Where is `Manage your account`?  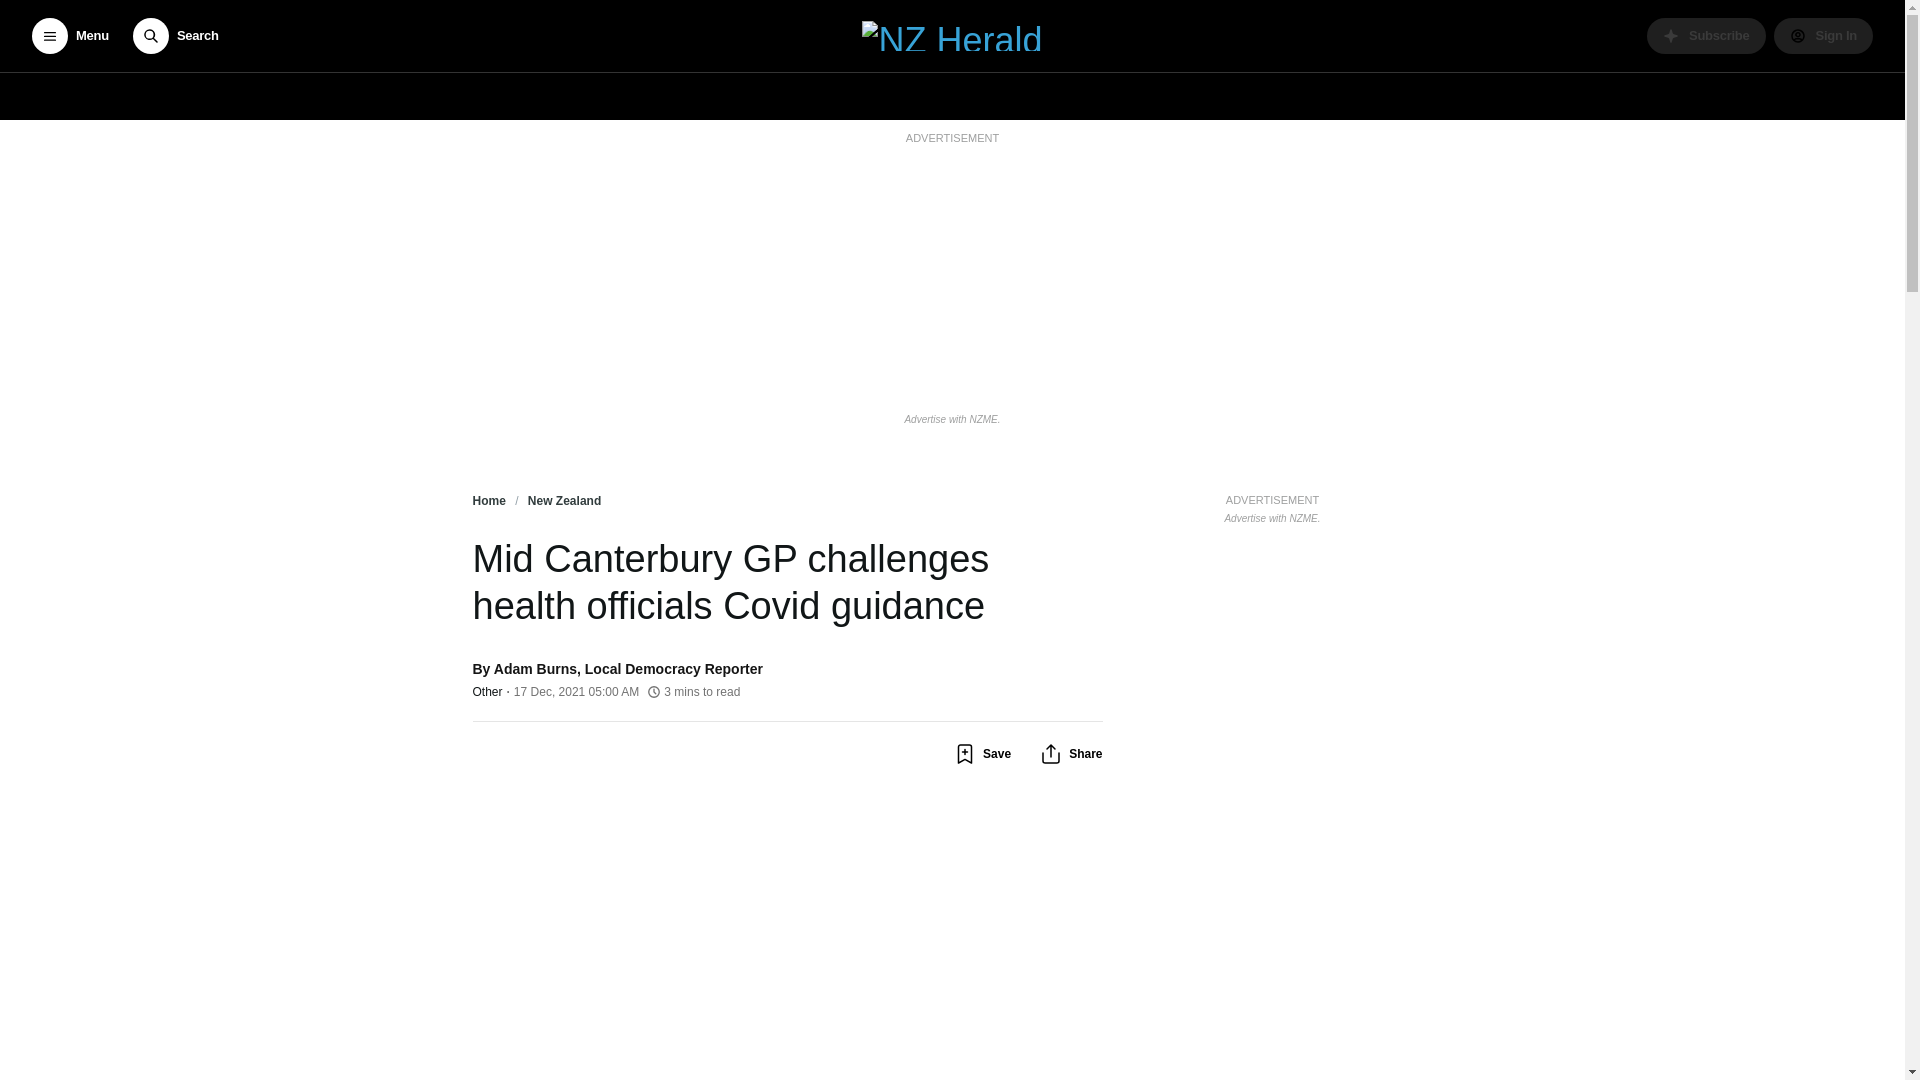 Manage your account is located at coordinates (1824, 36).